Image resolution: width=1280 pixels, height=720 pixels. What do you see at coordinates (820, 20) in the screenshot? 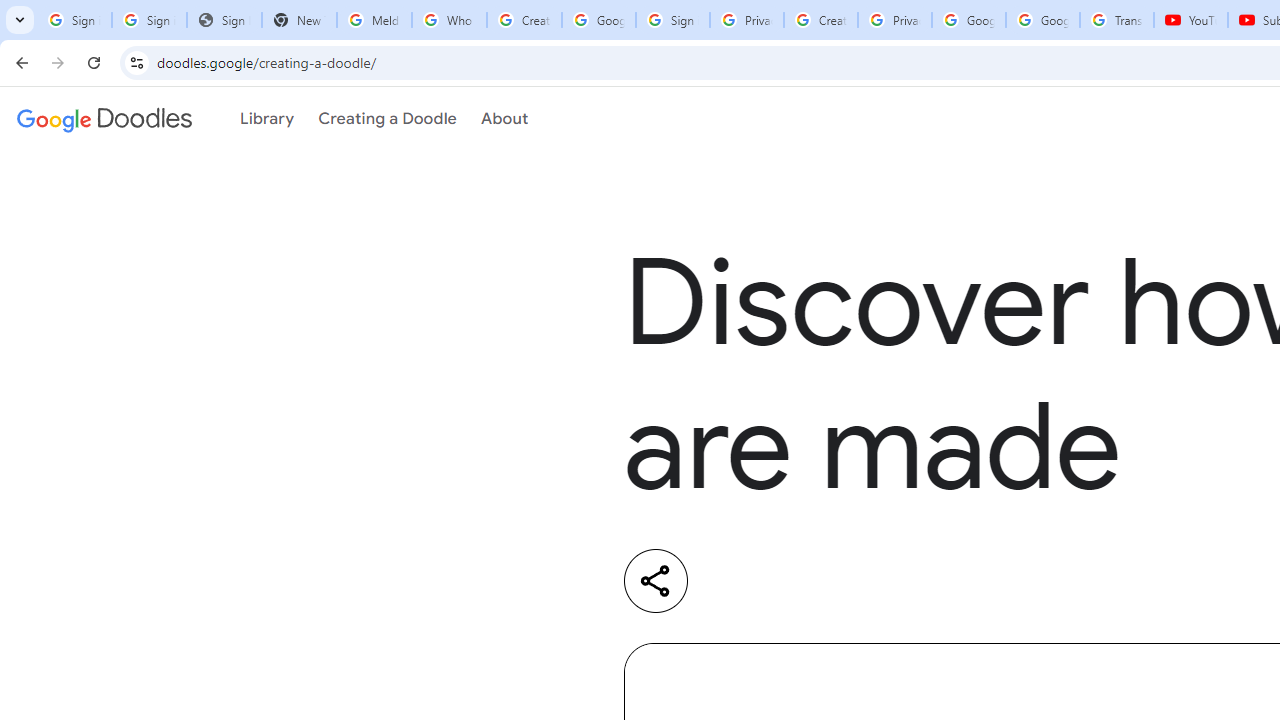
I see `Create your Google Account` at bounding box center [820, 20].